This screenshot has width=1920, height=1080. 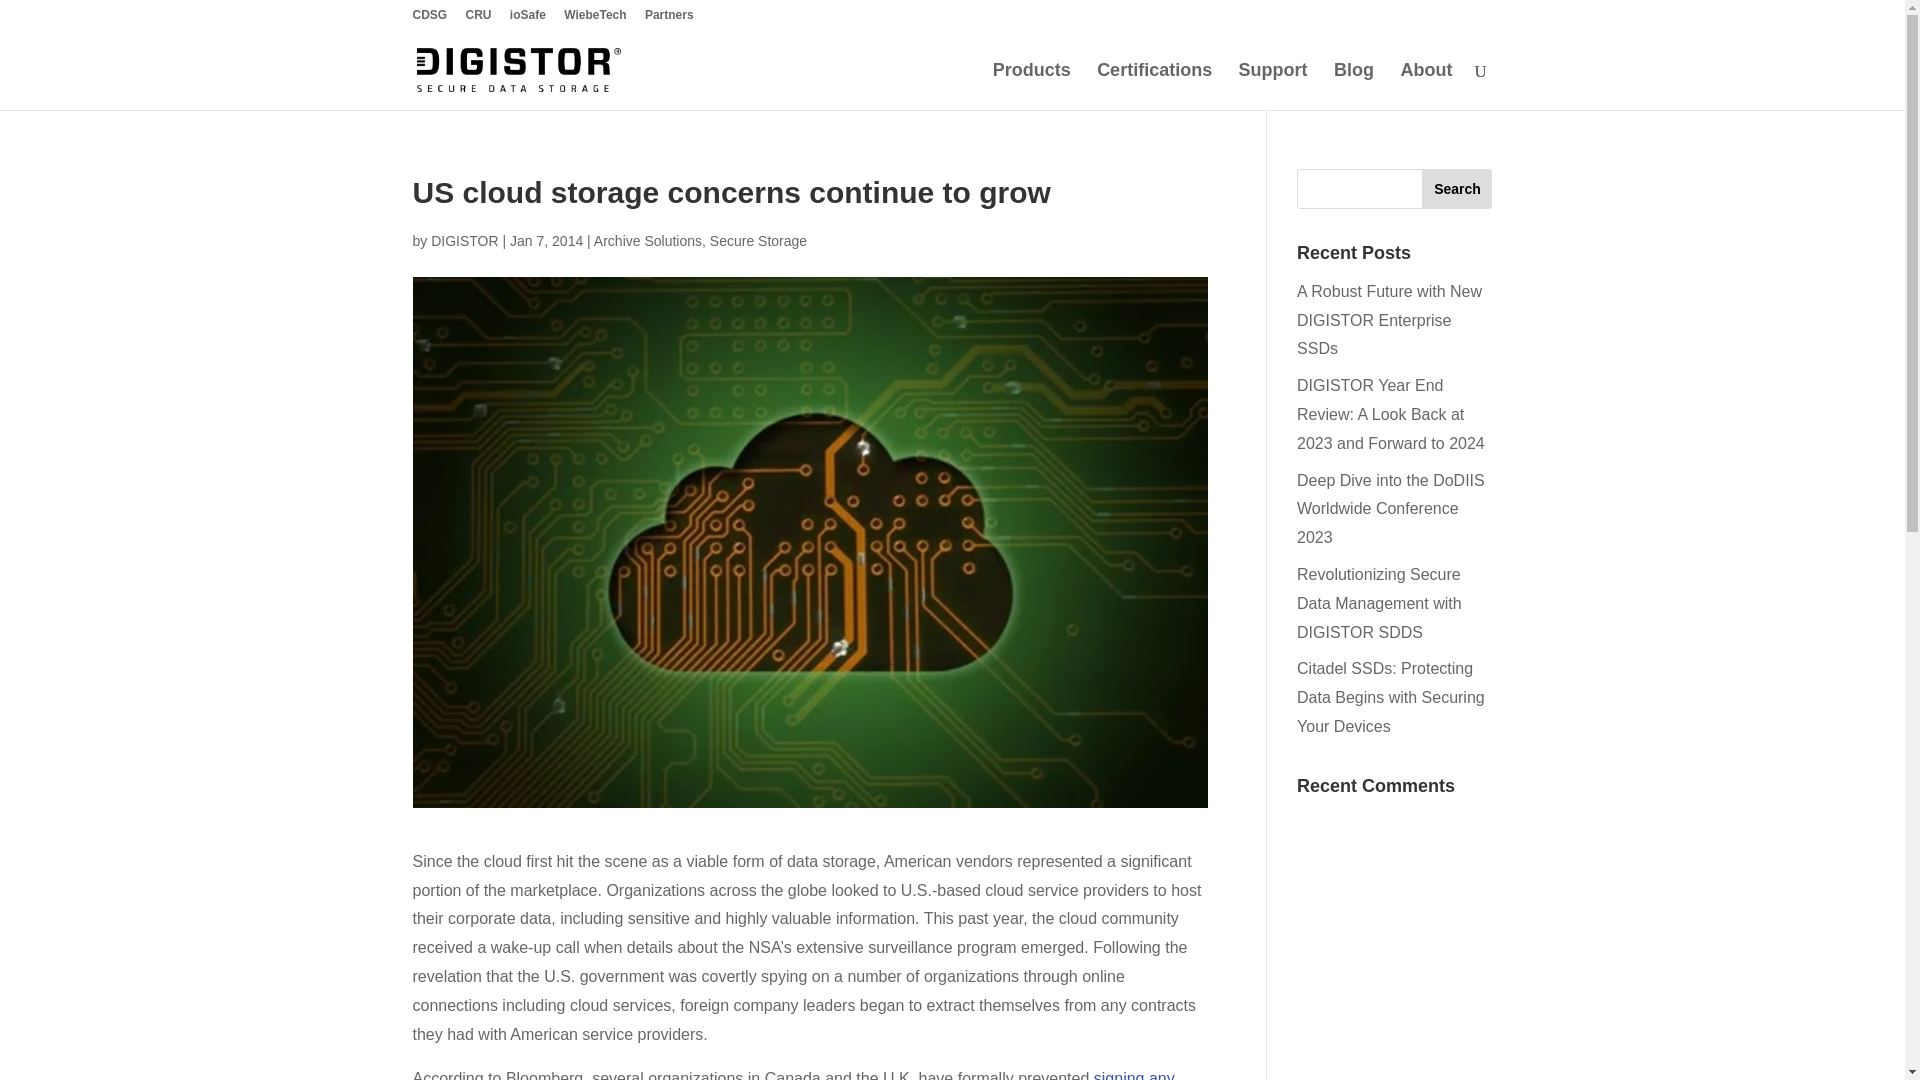 What do you see at coordinates (1456, 188) in the screenshot?
I see `Search` at bounding box center [1456, 188].